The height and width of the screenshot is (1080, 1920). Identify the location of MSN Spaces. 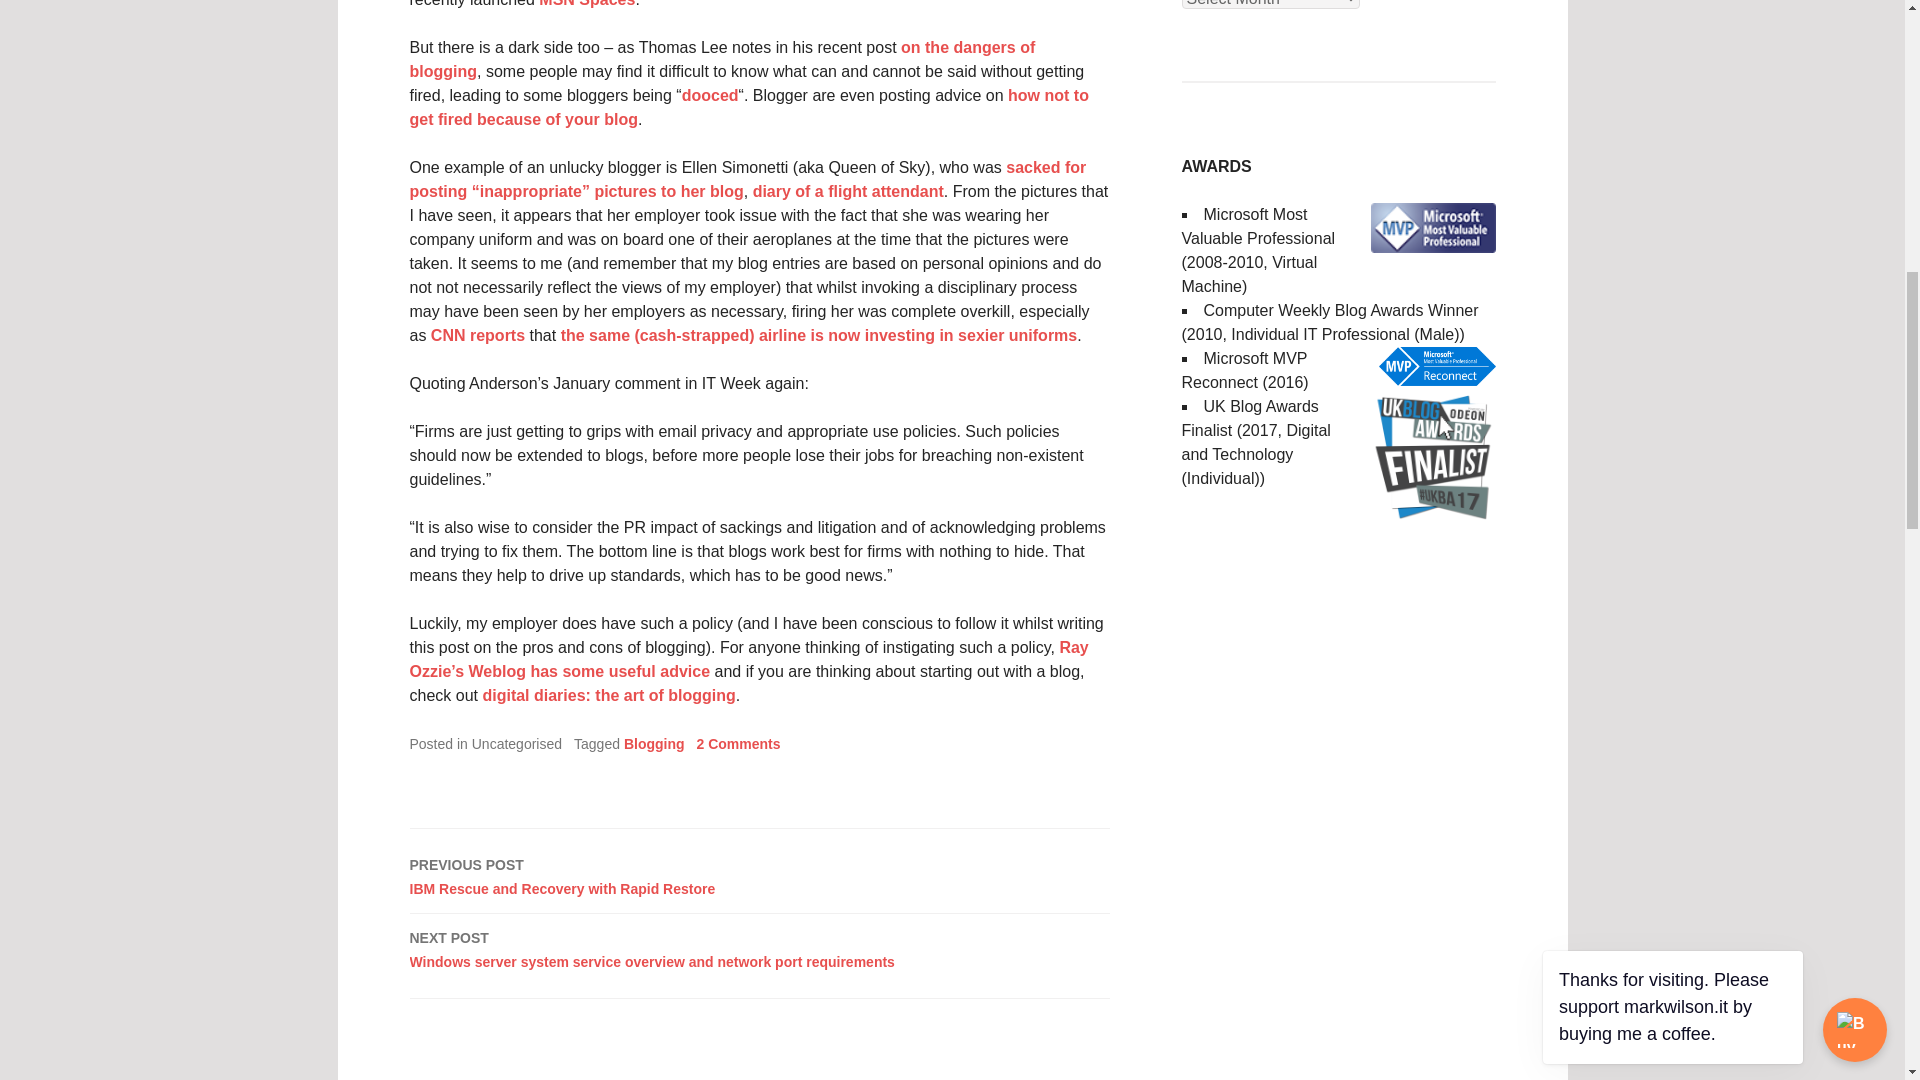
(608, 695).